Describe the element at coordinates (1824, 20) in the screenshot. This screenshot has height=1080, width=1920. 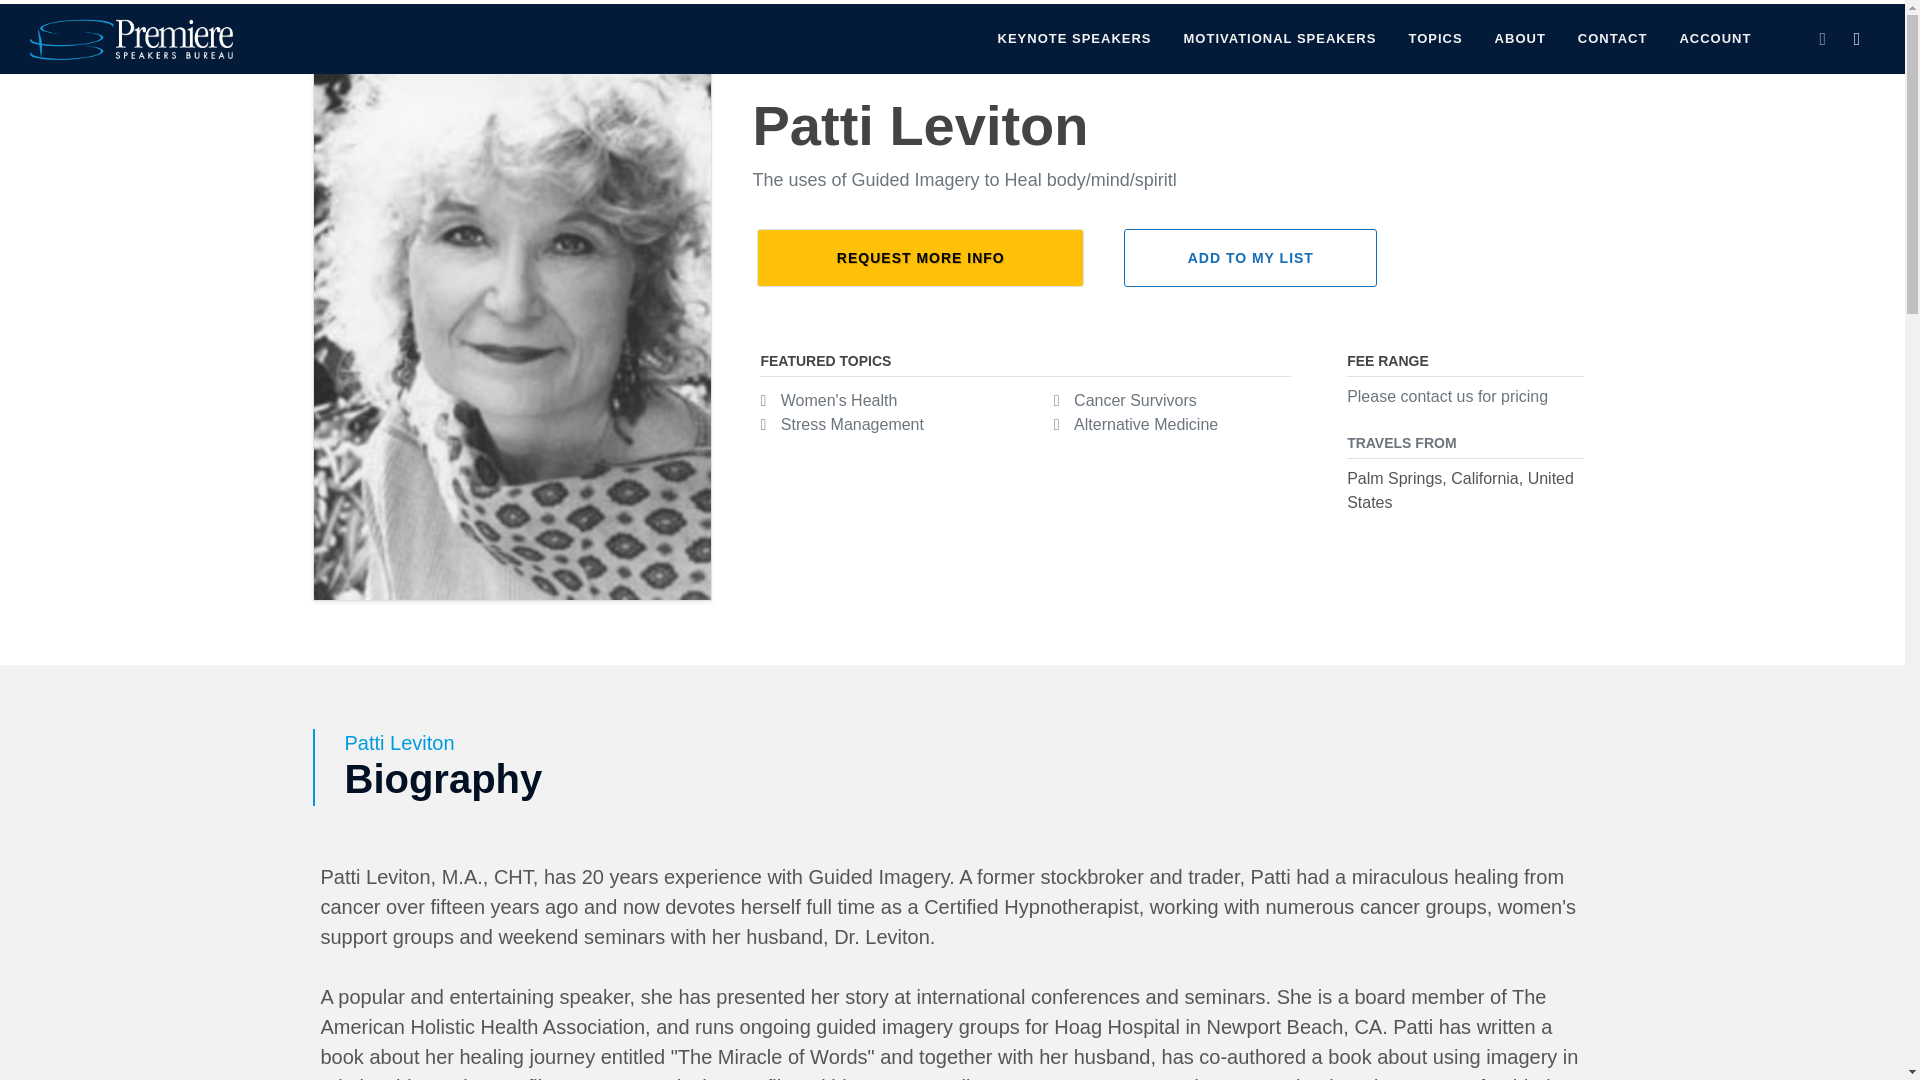
I see `Reviews` at that location.